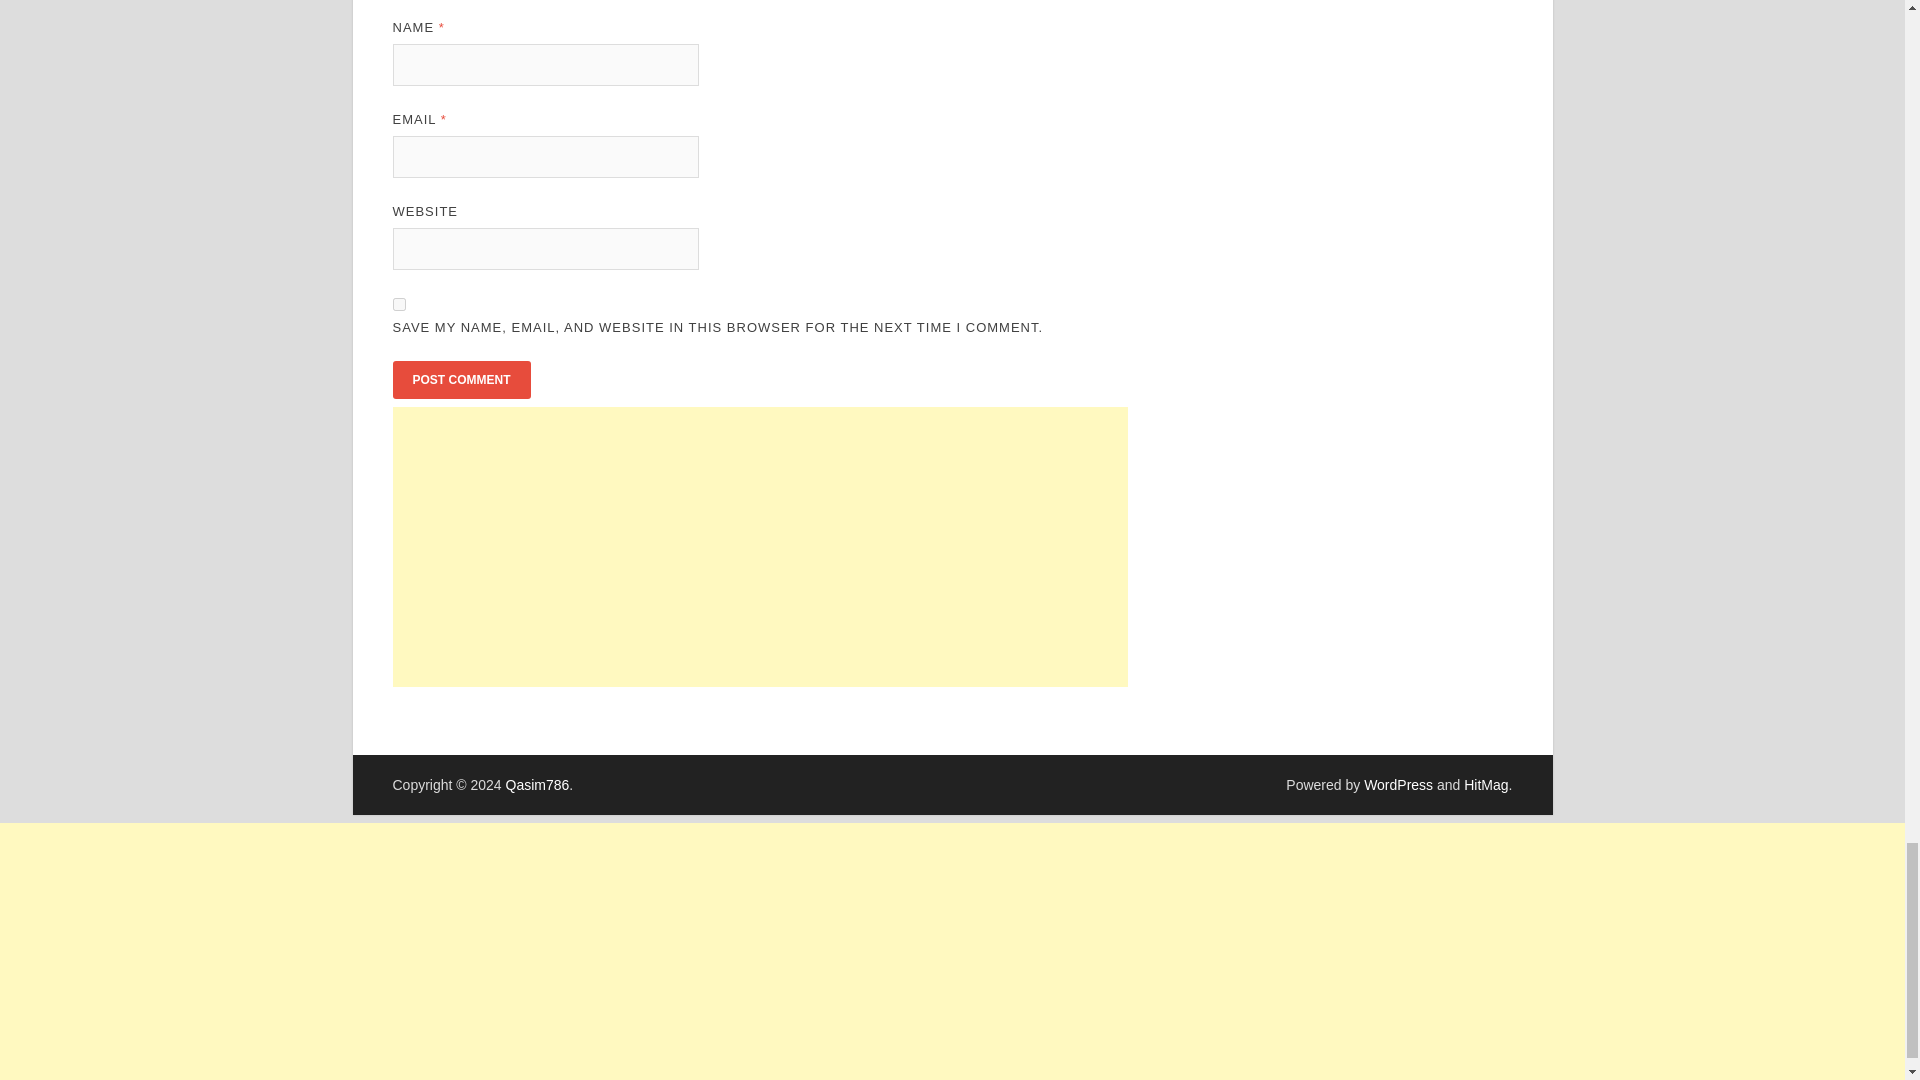 The image size is (1920, 1080). What do you see at coordinates (460, 379) in the screenshot?
I see `Post Comment` at bounding box center [460, 379].